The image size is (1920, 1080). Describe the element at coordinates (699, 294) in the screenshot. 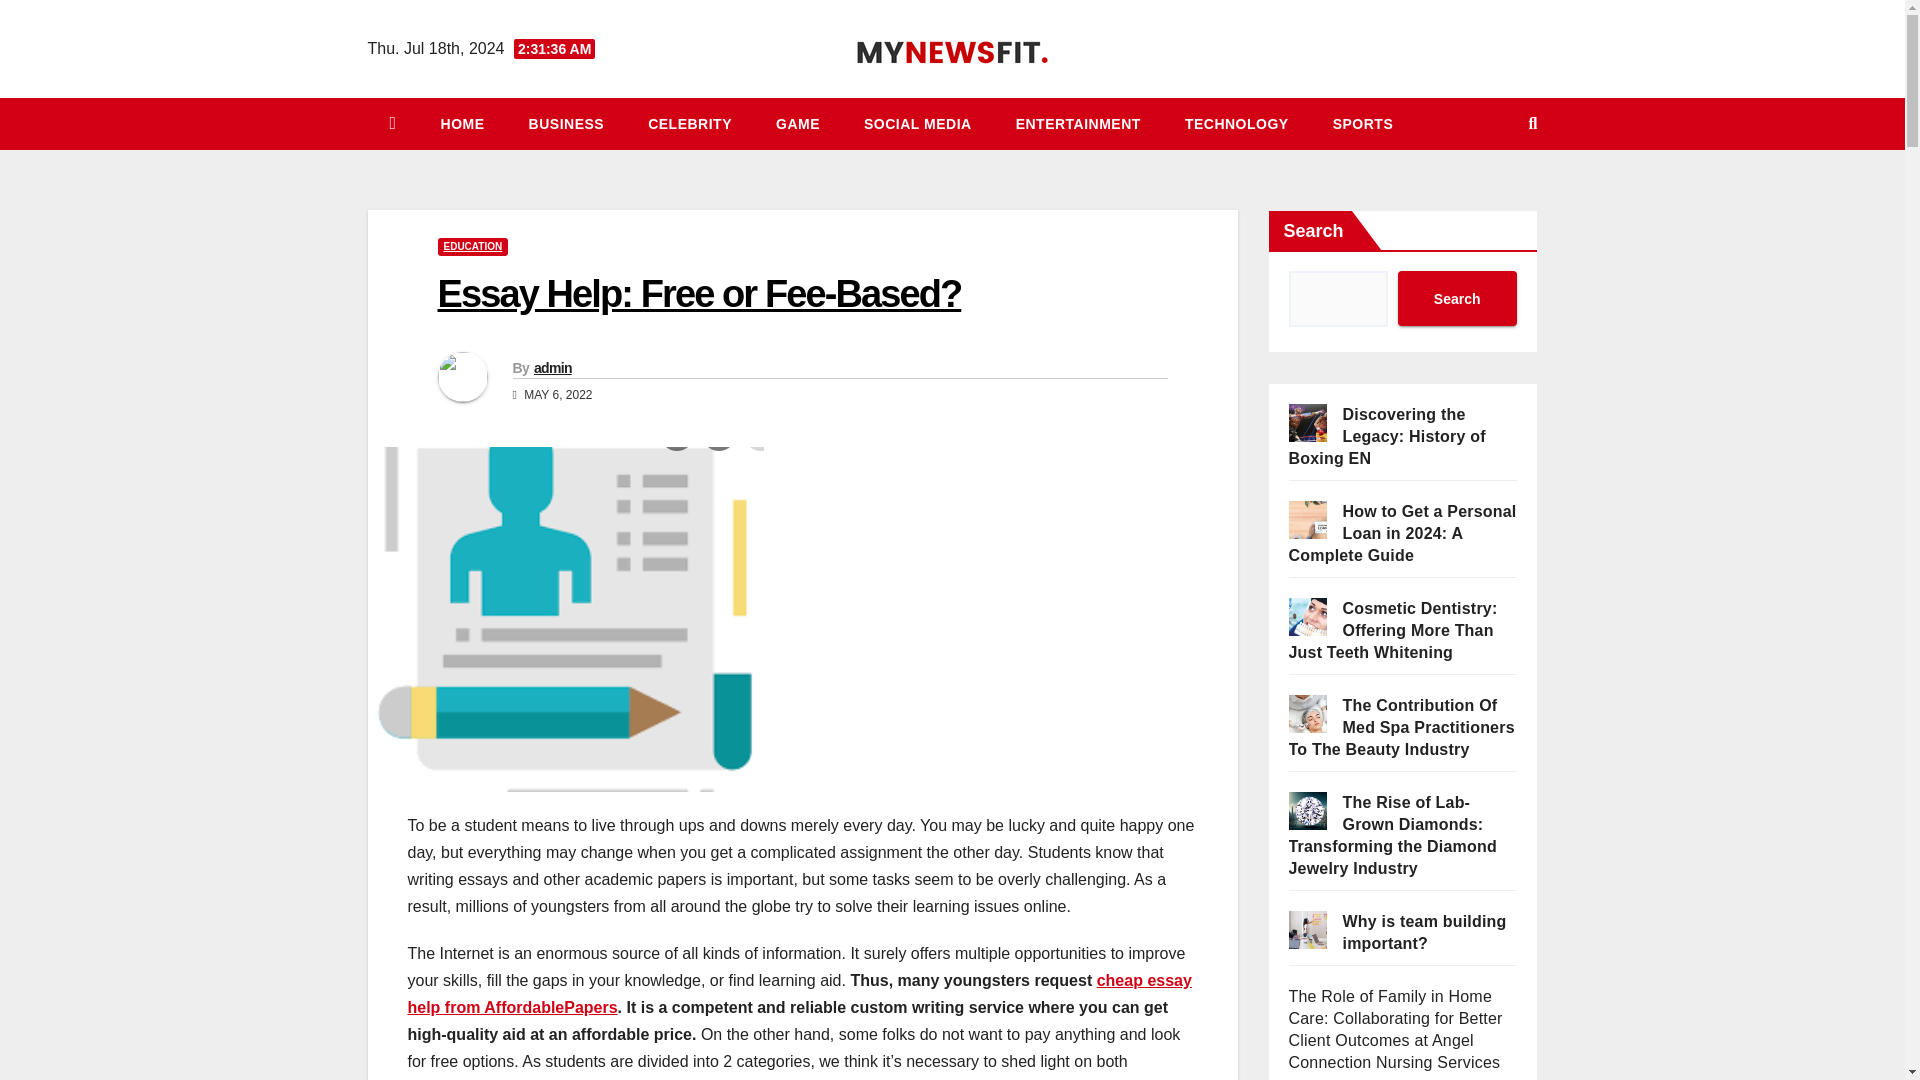

I see `Permalink to: Essay Help: Free or Fee-Based?` at that location.